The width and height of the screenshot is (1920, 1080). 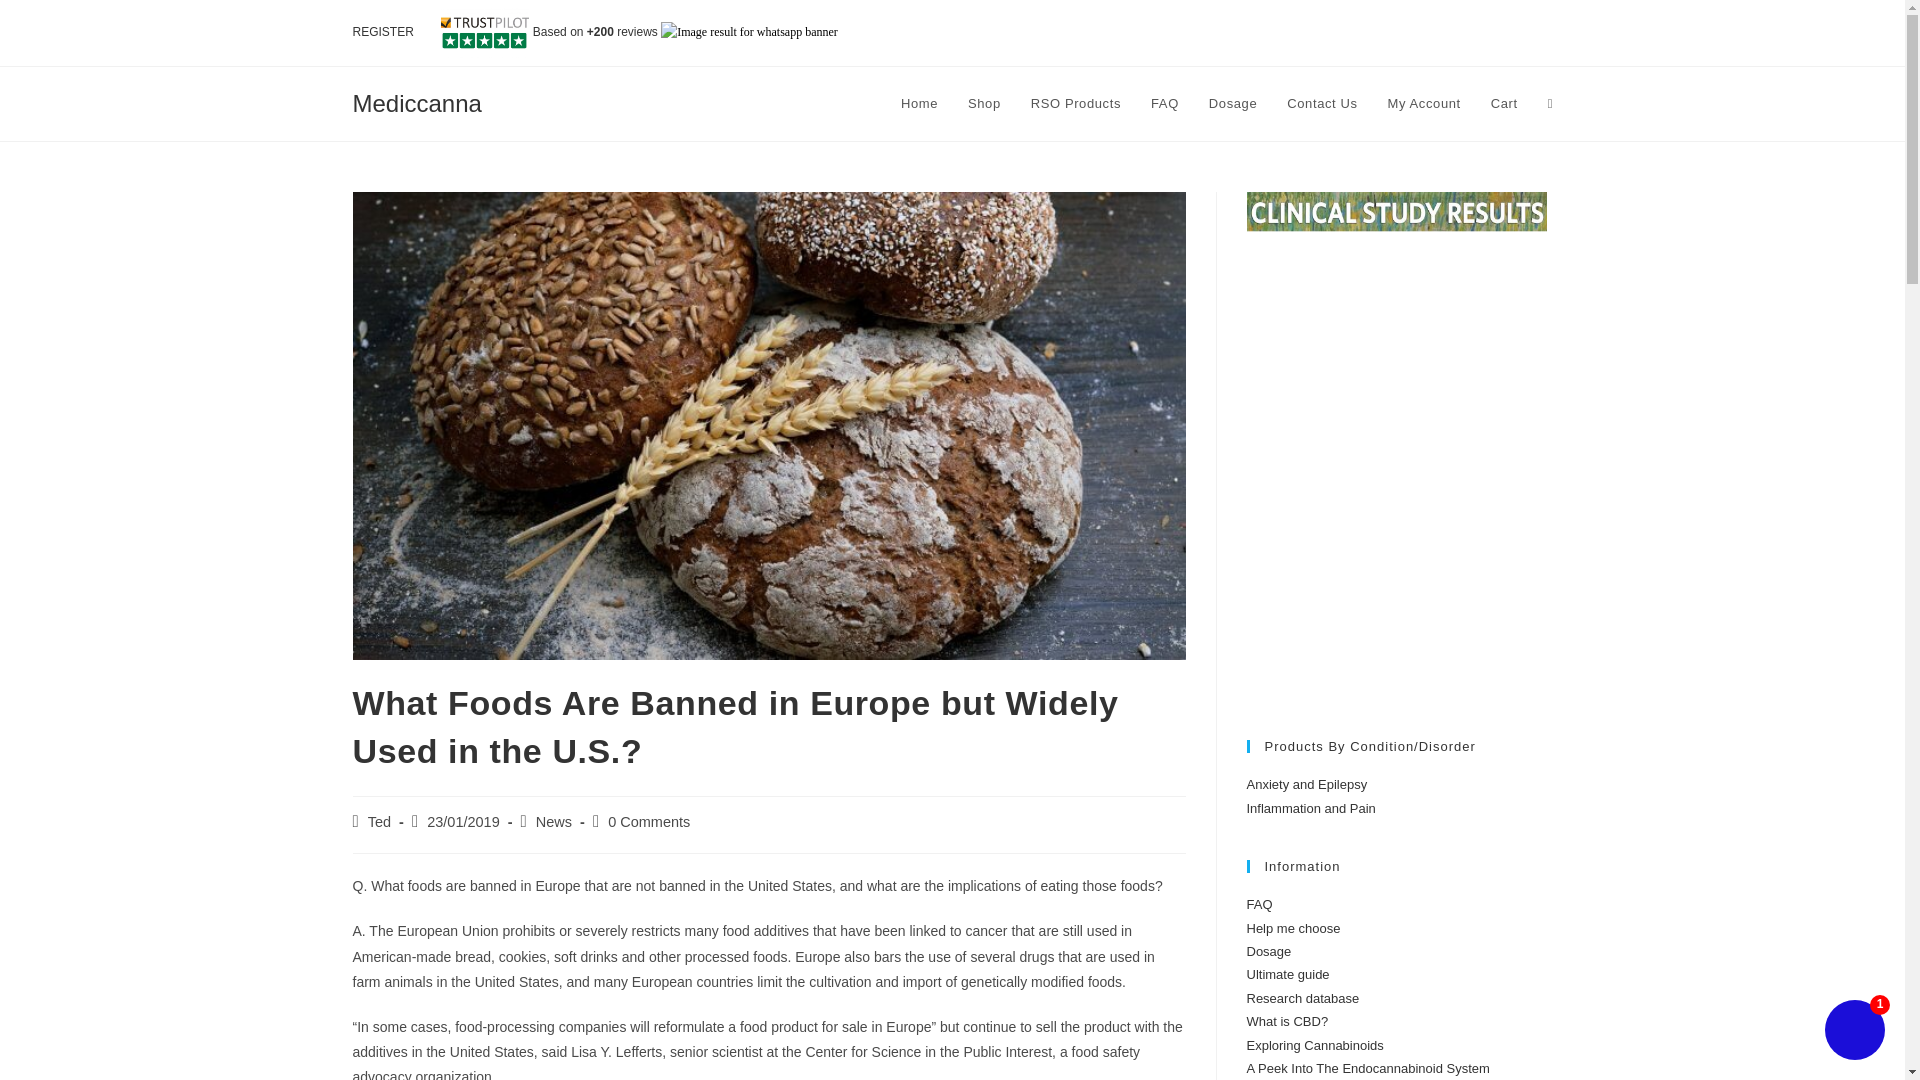 I want to click on Ted, so click(x=380, y=822).